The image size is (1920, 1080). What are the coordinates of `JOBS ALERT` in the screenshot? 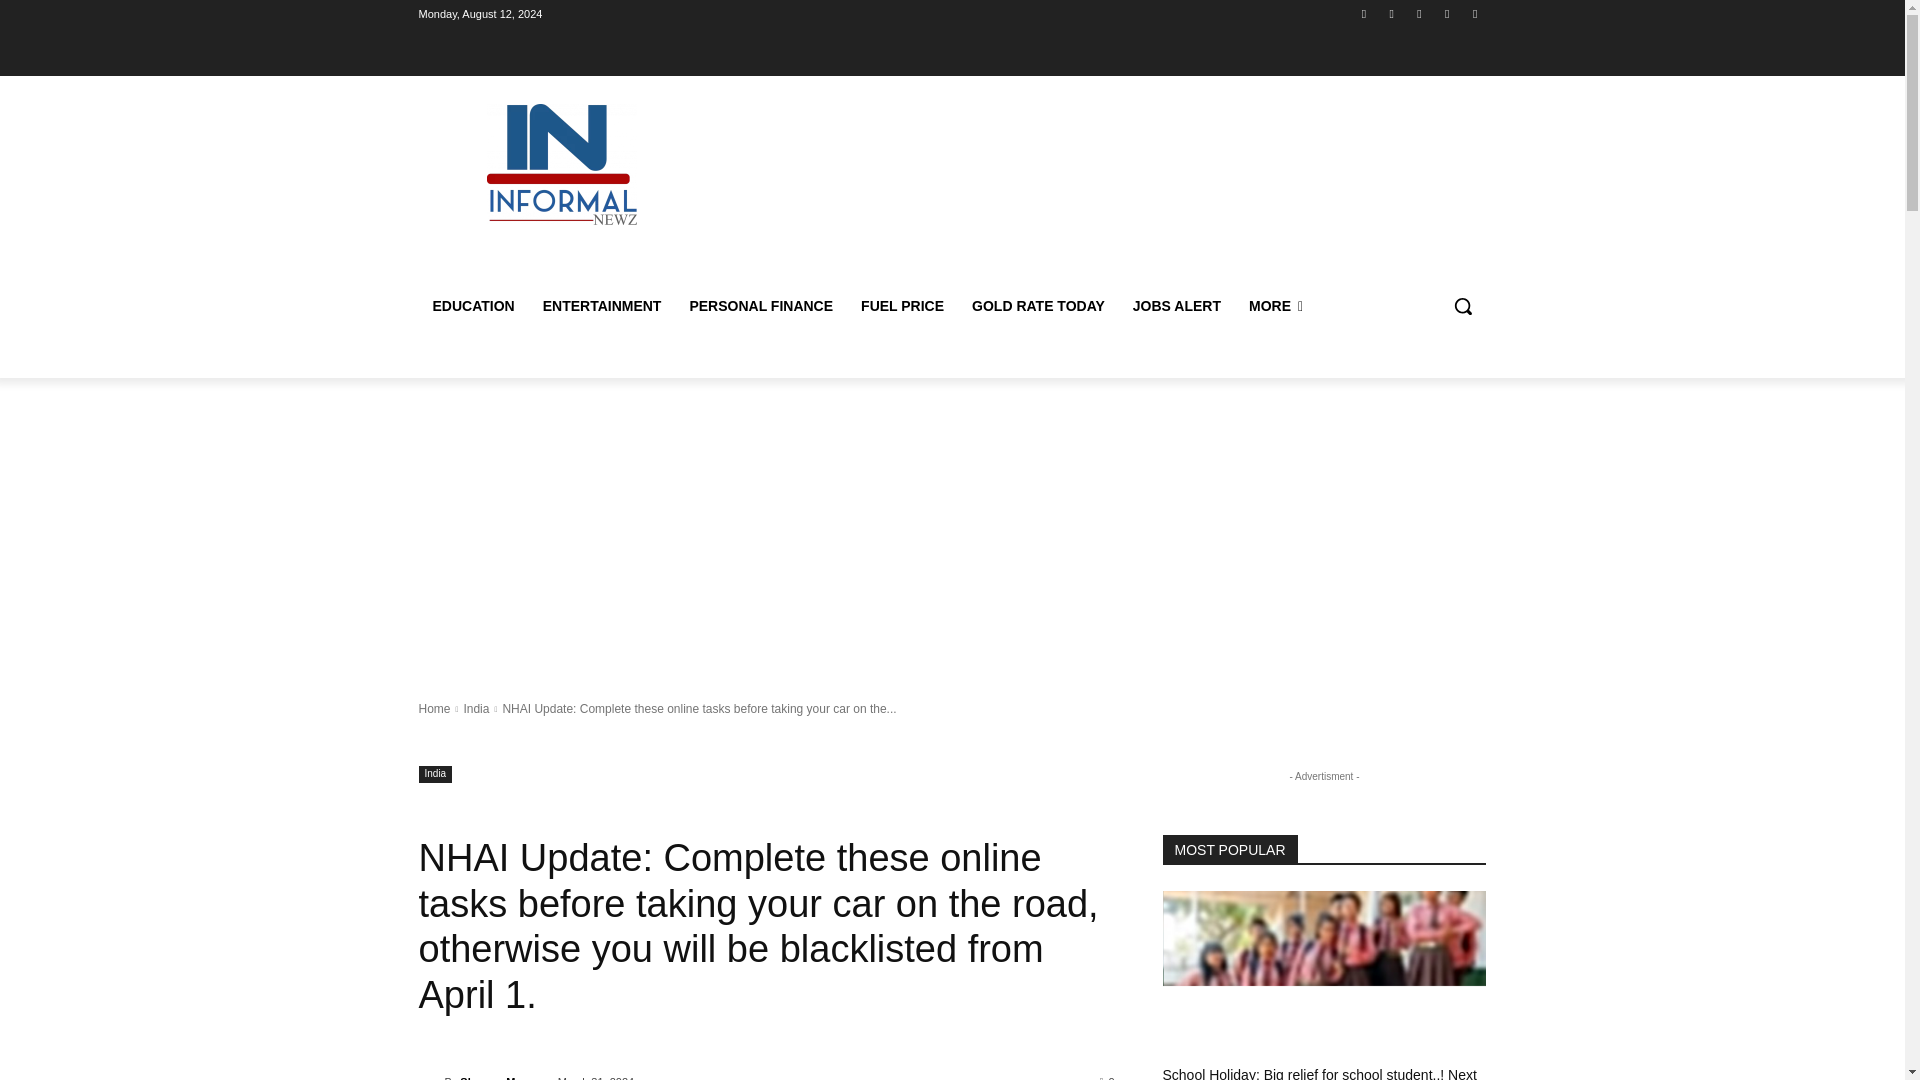 It's located at (1176, 306).